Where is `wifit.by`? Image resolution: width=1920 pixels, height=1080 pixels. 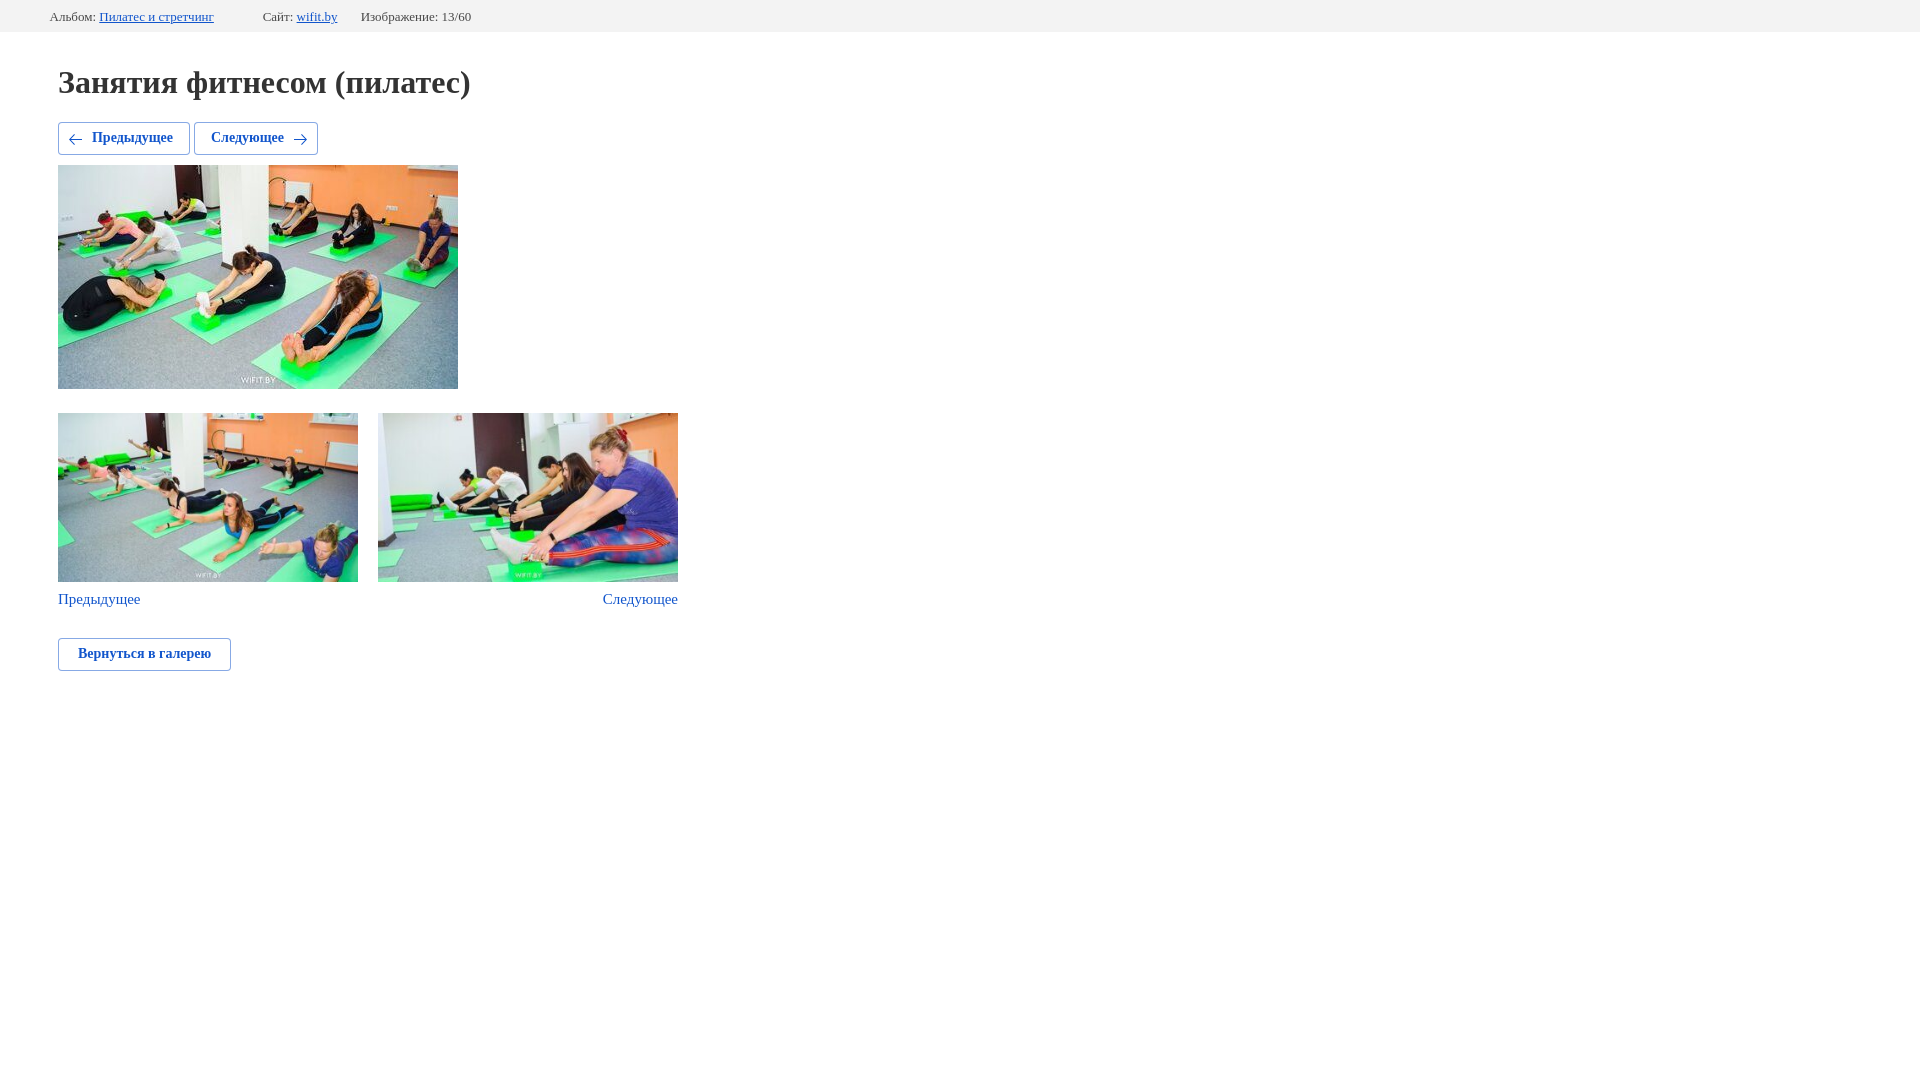 wifit.by is located at coordinates (318, 17).